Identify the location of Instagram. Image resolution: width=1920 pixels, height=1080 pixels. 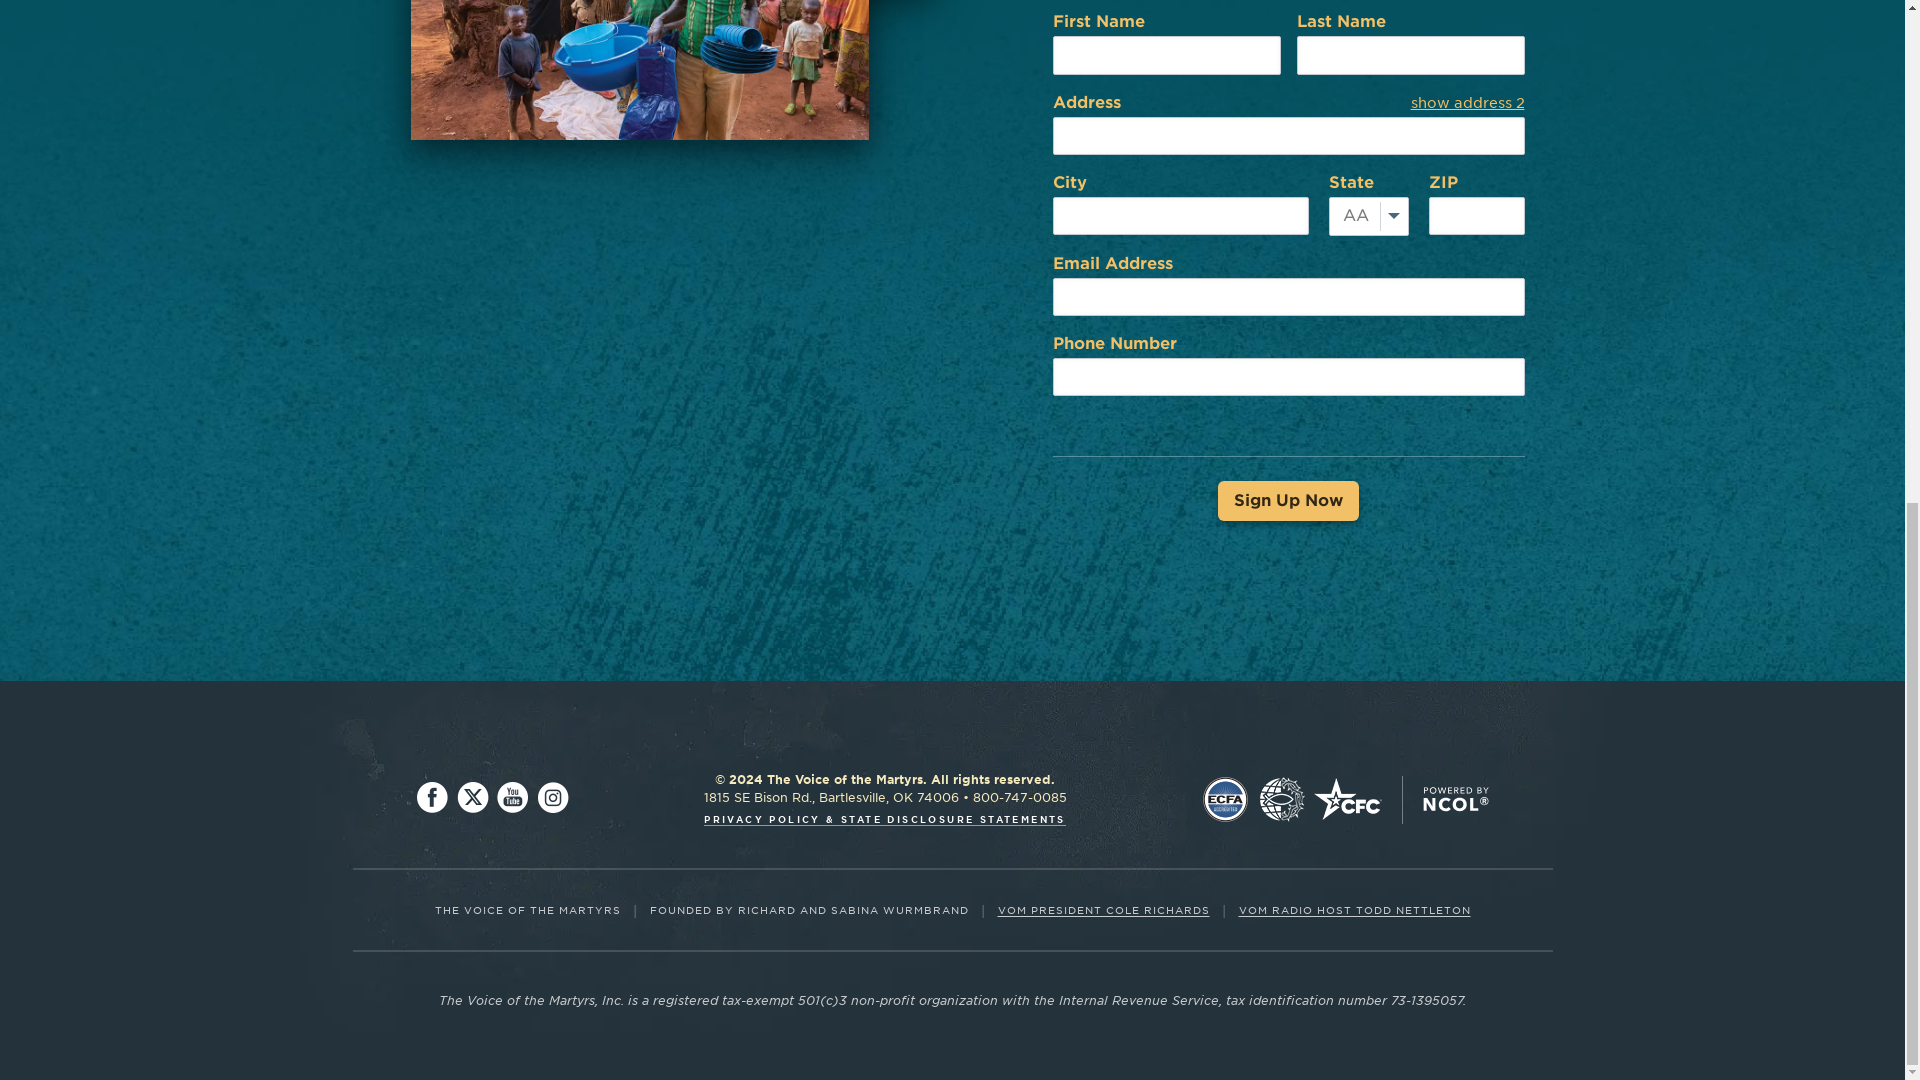
(552, 798).